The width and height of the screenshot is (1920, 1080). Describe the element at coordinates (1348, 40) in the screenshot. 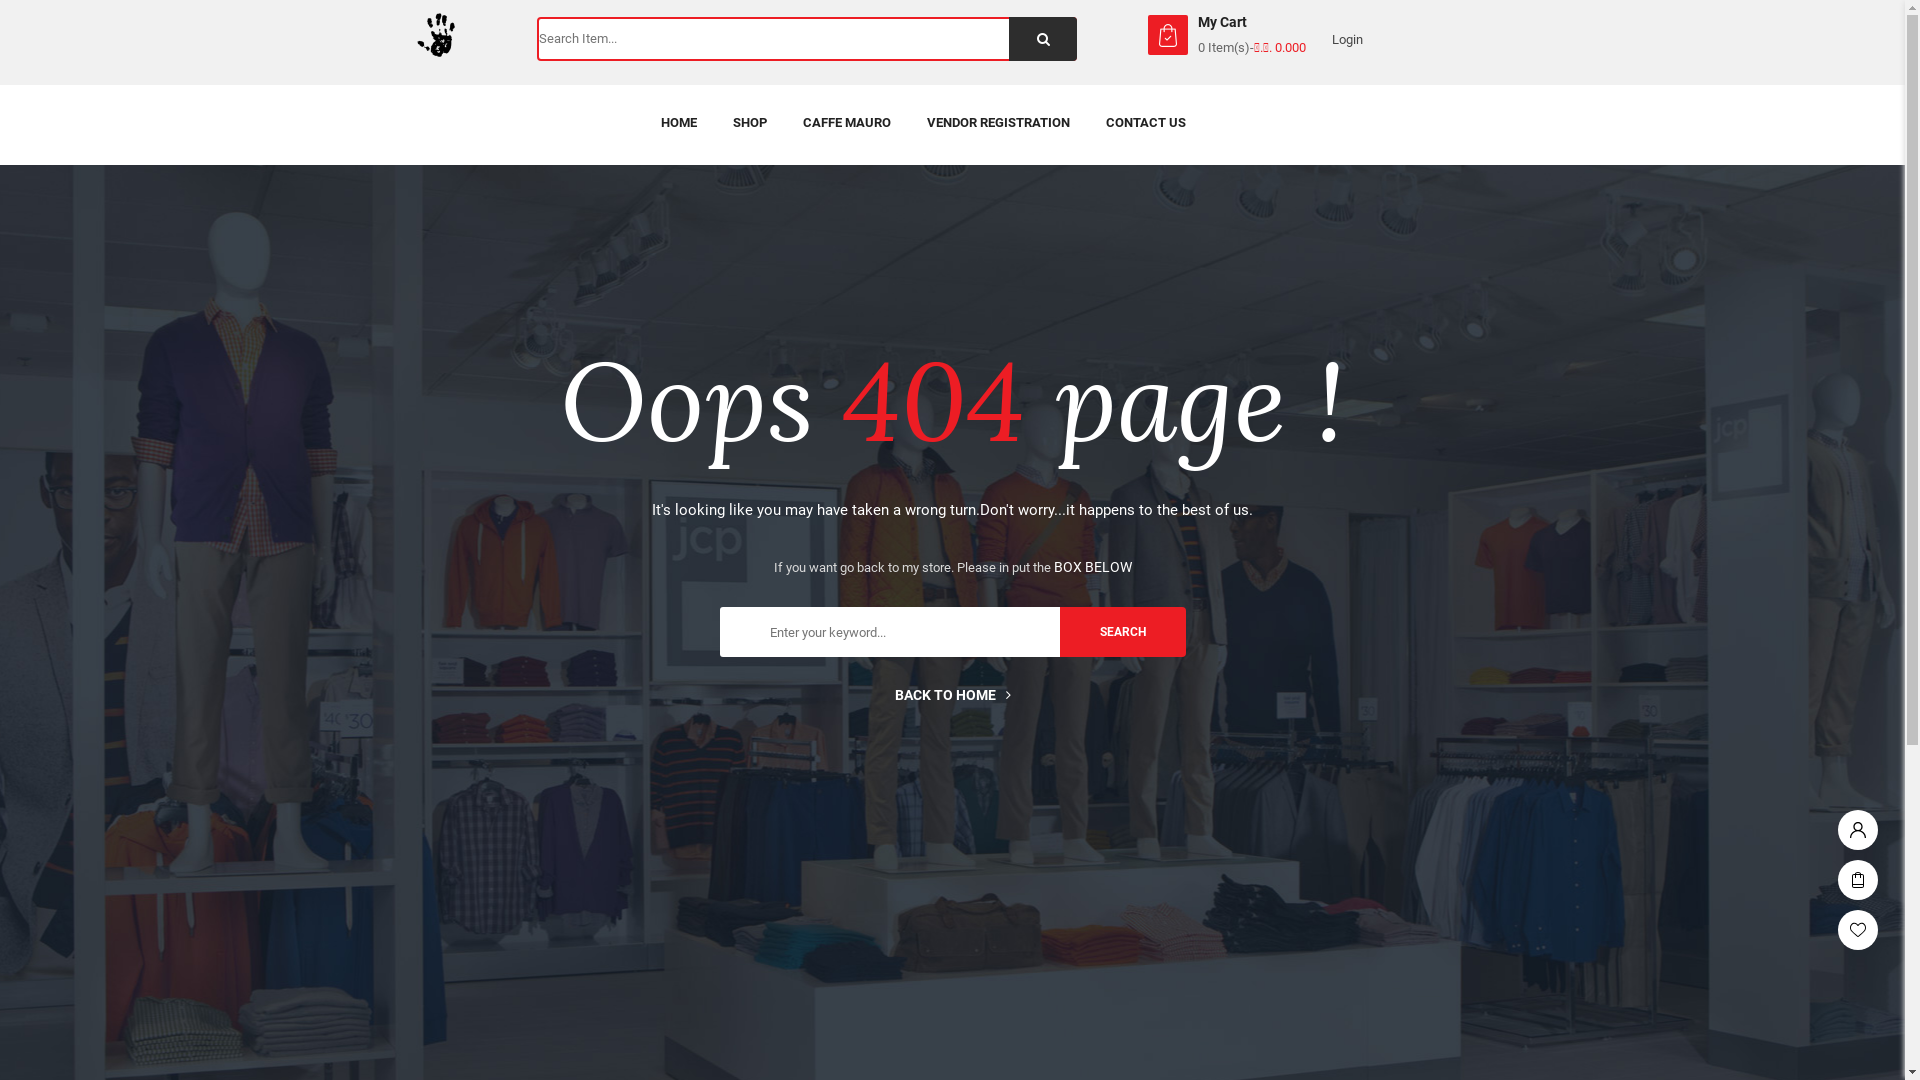

I see `Login` at that location.